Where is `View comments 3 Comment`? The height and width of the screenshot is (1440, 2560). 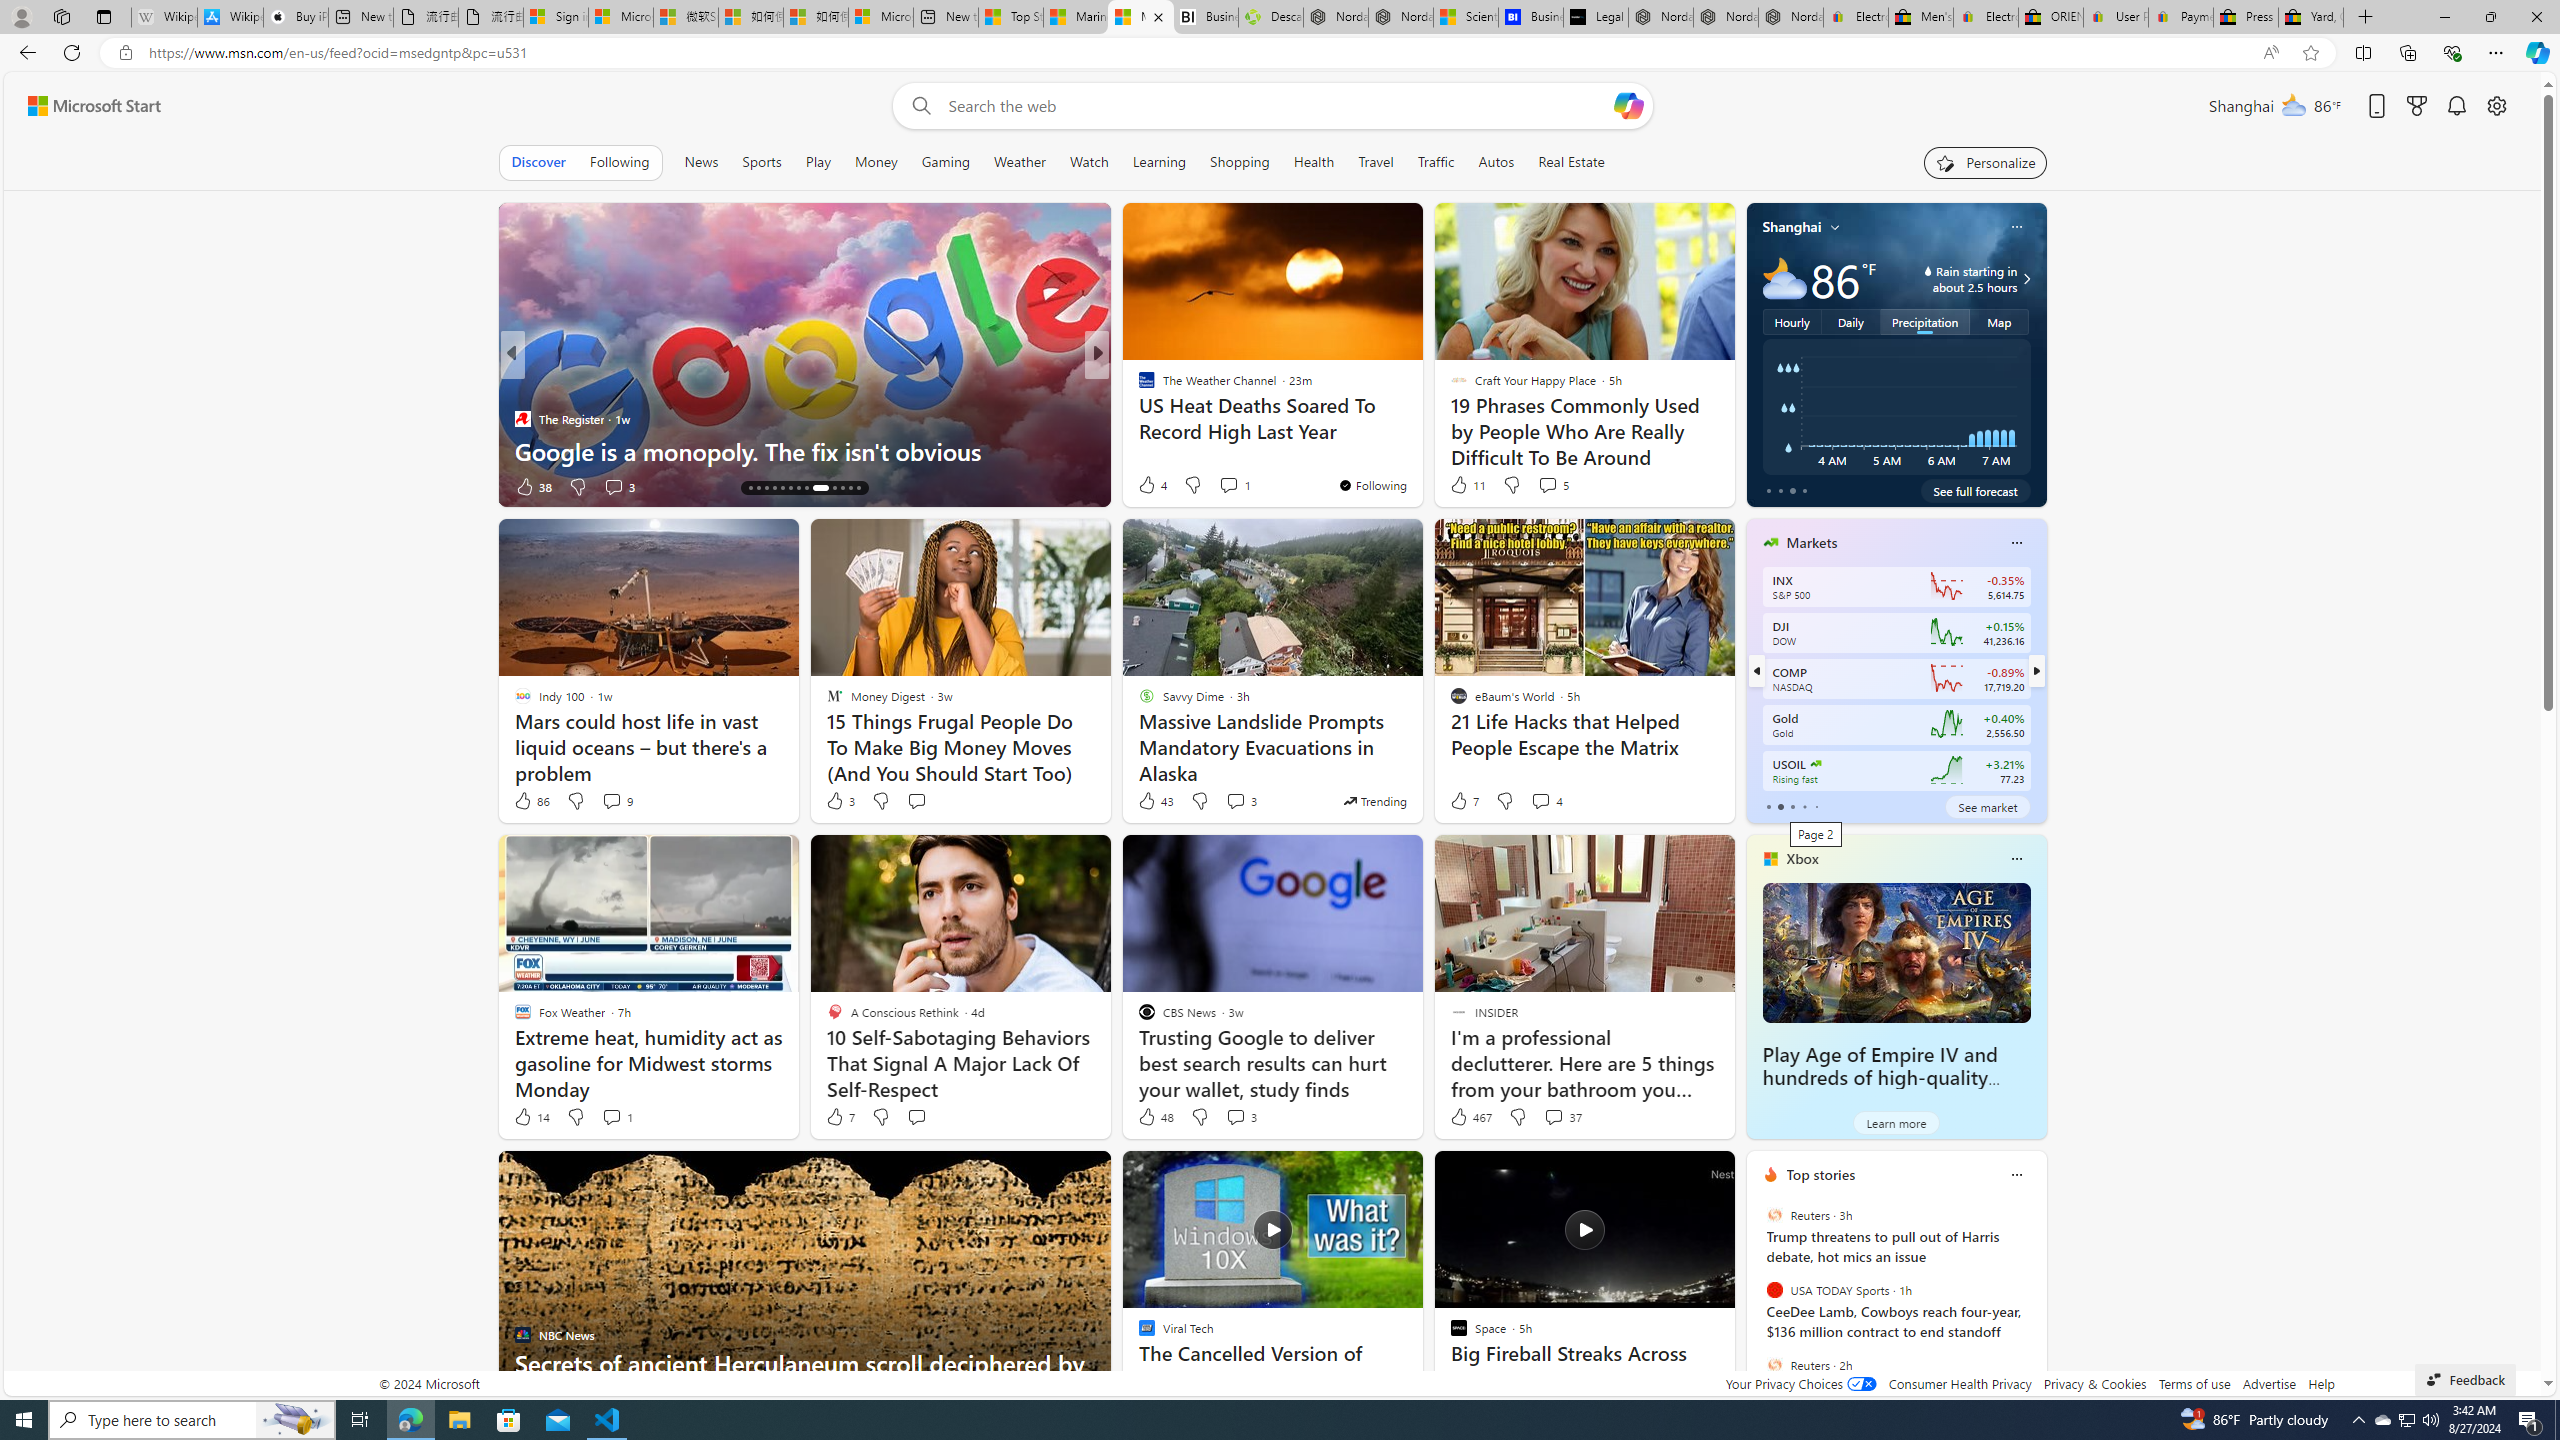
View comments 3 Comment is located at coordinates (1240, 1116).